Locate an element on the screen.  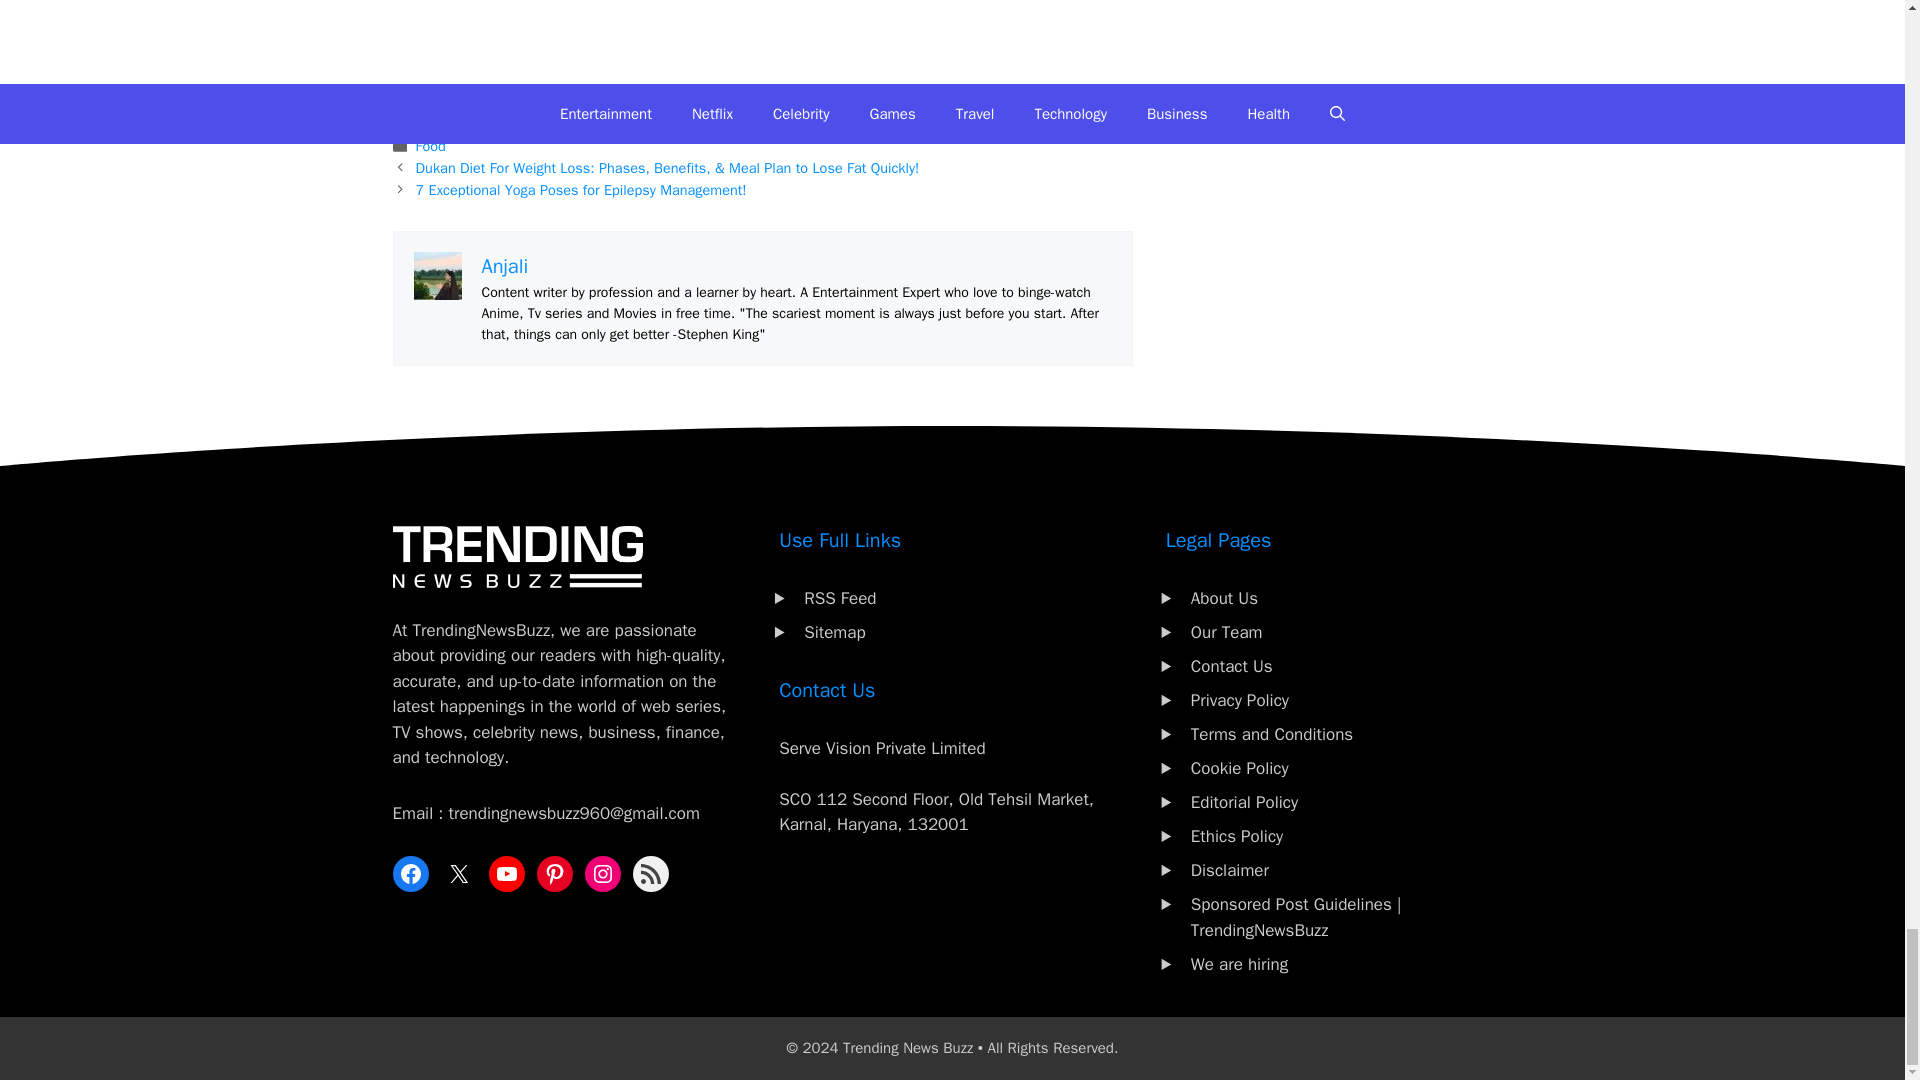
Anjali is located at coordinates (505, 266).